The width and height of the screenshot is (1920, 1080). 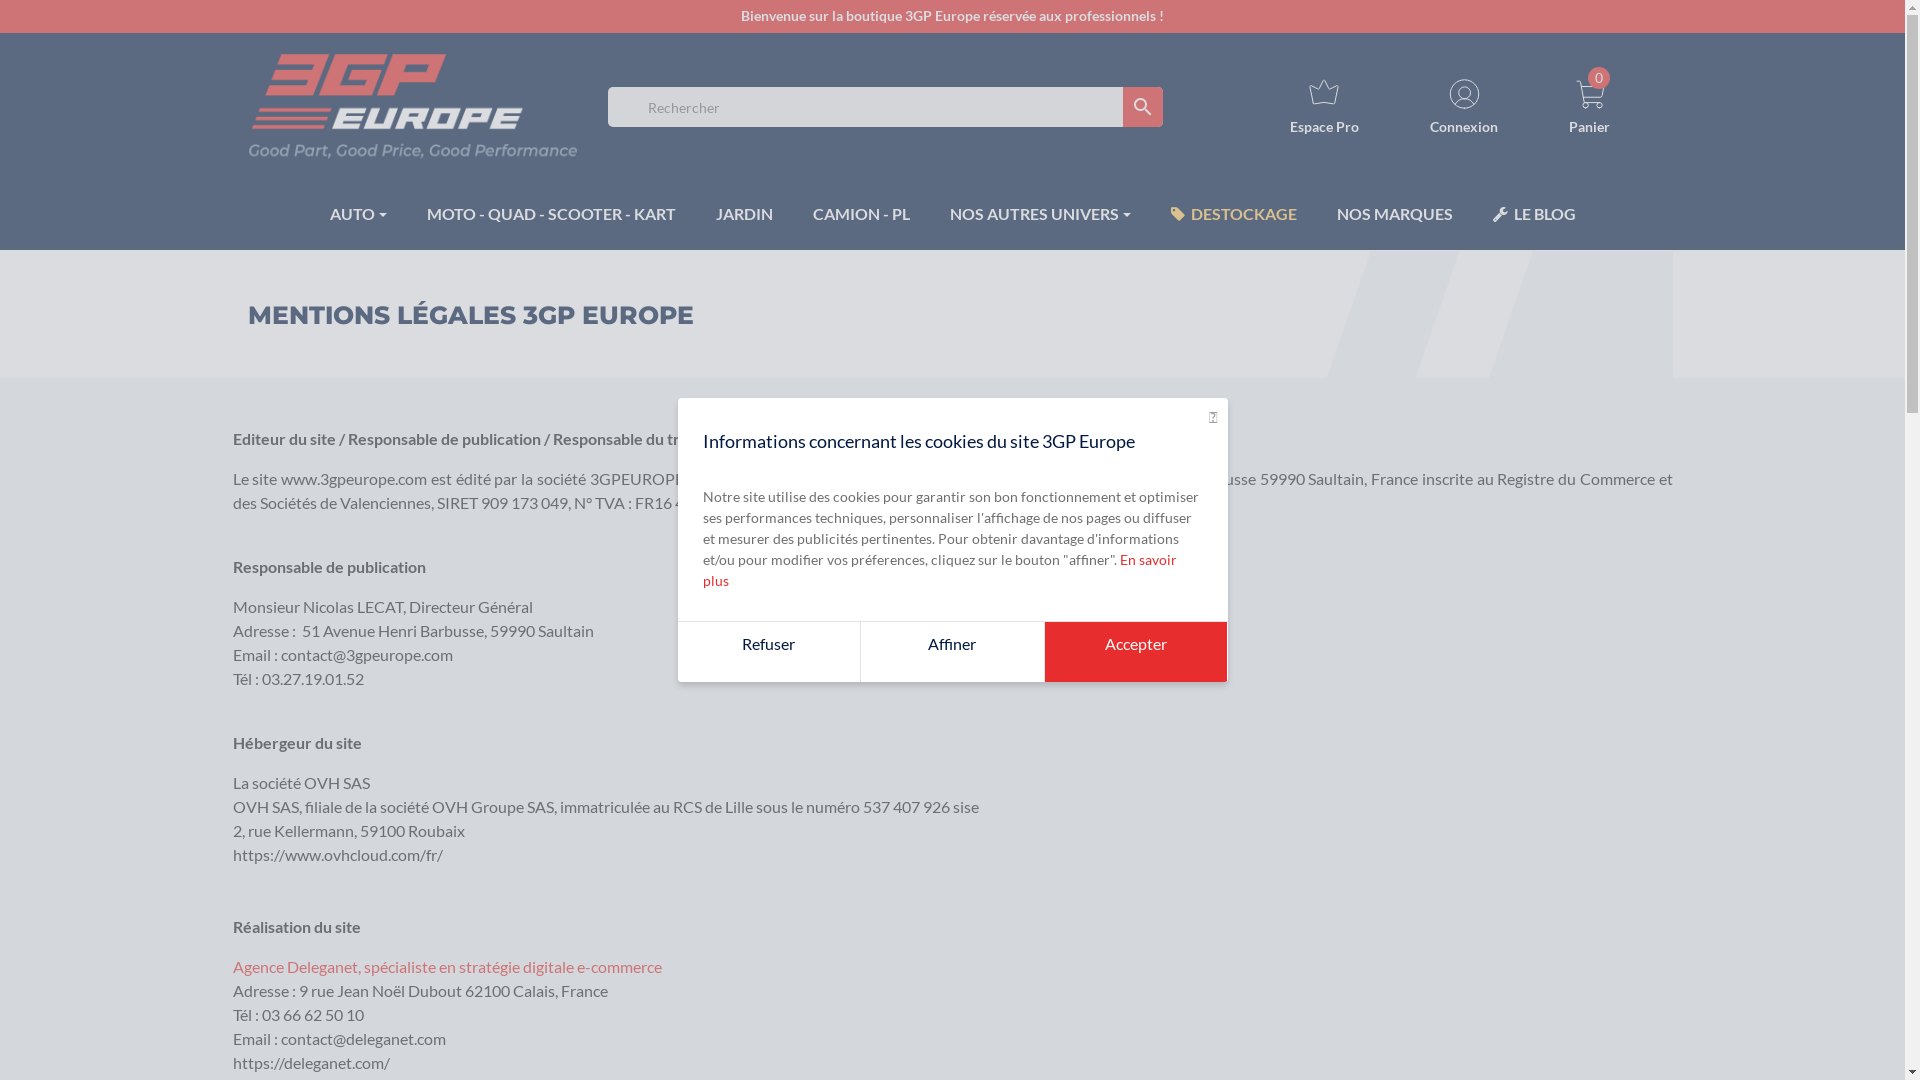 What do you see at coordinates (1534, 214) in the screenshot?
I see `LE BLOG` at bounding box center [1534, 214].